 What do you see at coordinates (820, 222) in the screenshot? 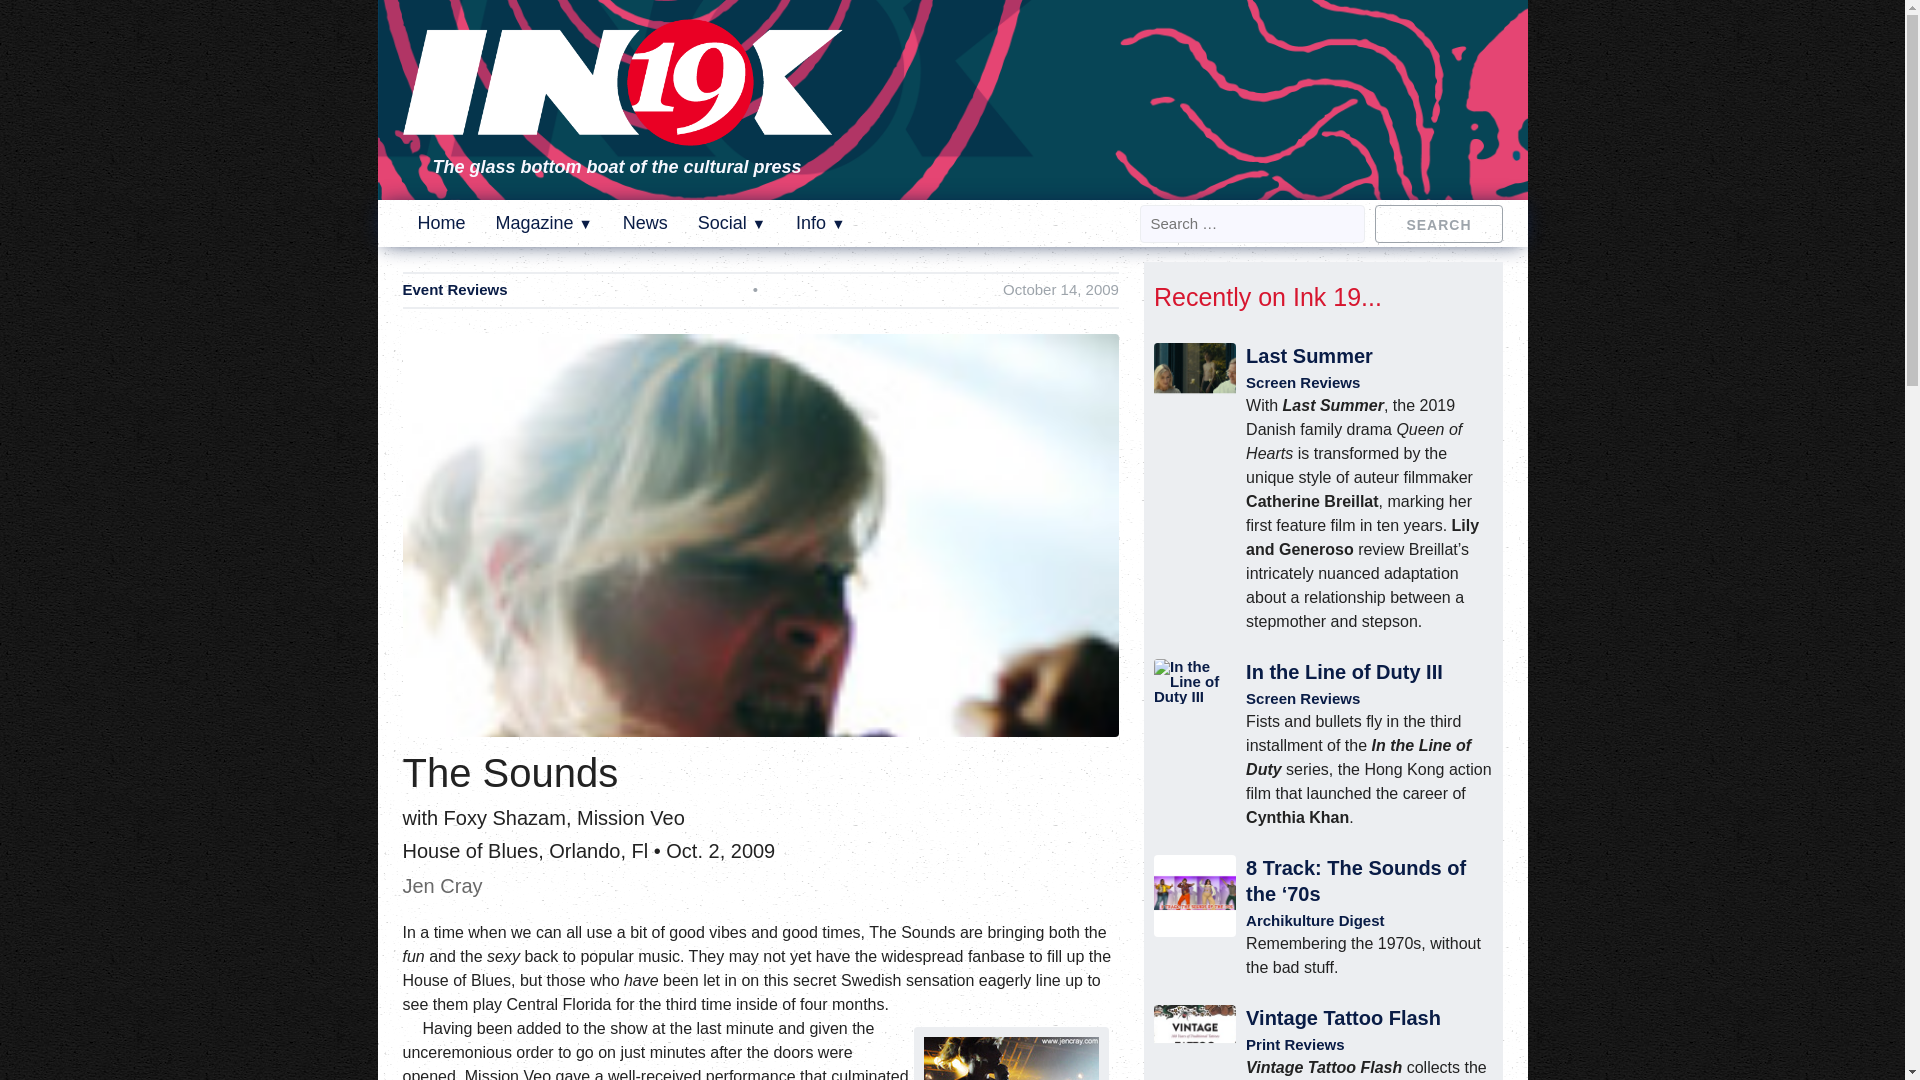
I see `Info` at bounding box center [820, 222].